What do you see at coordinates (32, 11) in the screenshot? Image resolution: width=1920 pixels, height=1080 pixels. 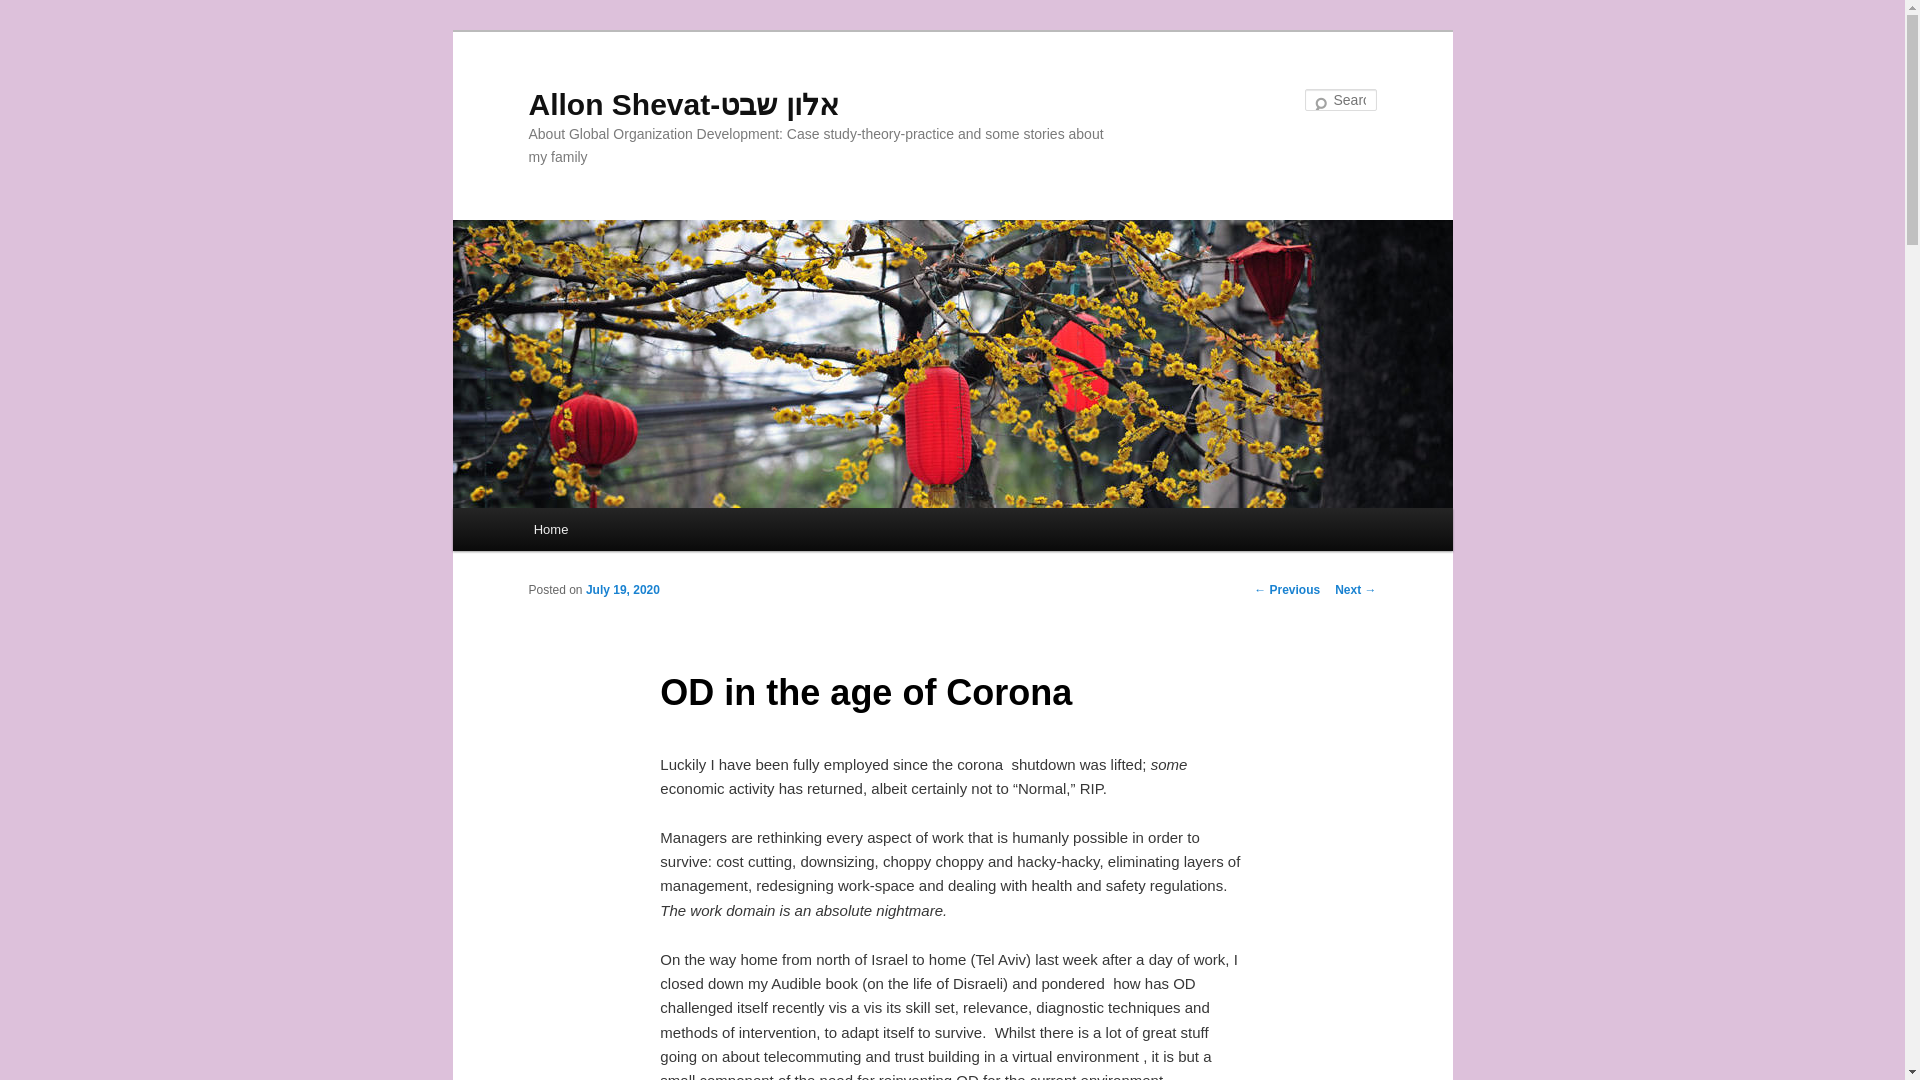 I see `Search` at bounding box center [32, 11].